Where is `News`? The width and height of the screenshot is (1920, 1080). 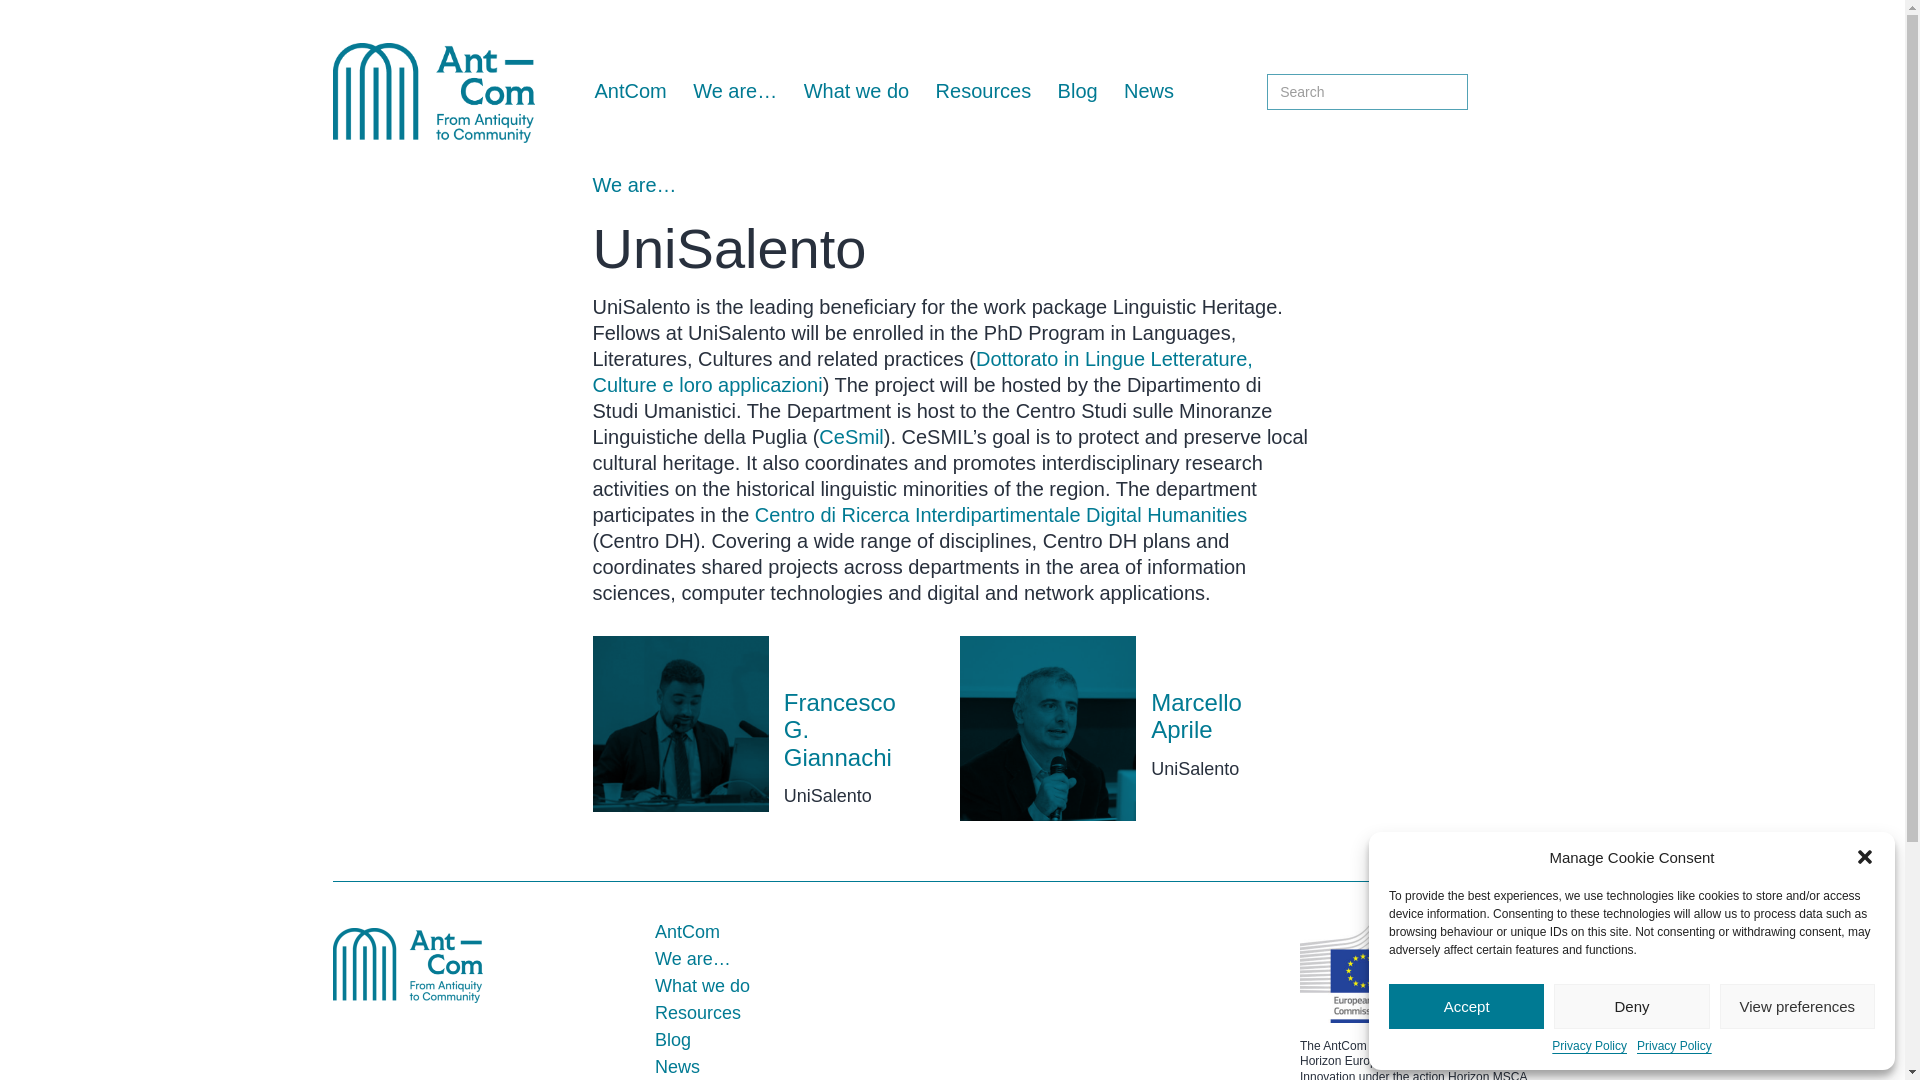 News is located at coordinates (677, 1066).